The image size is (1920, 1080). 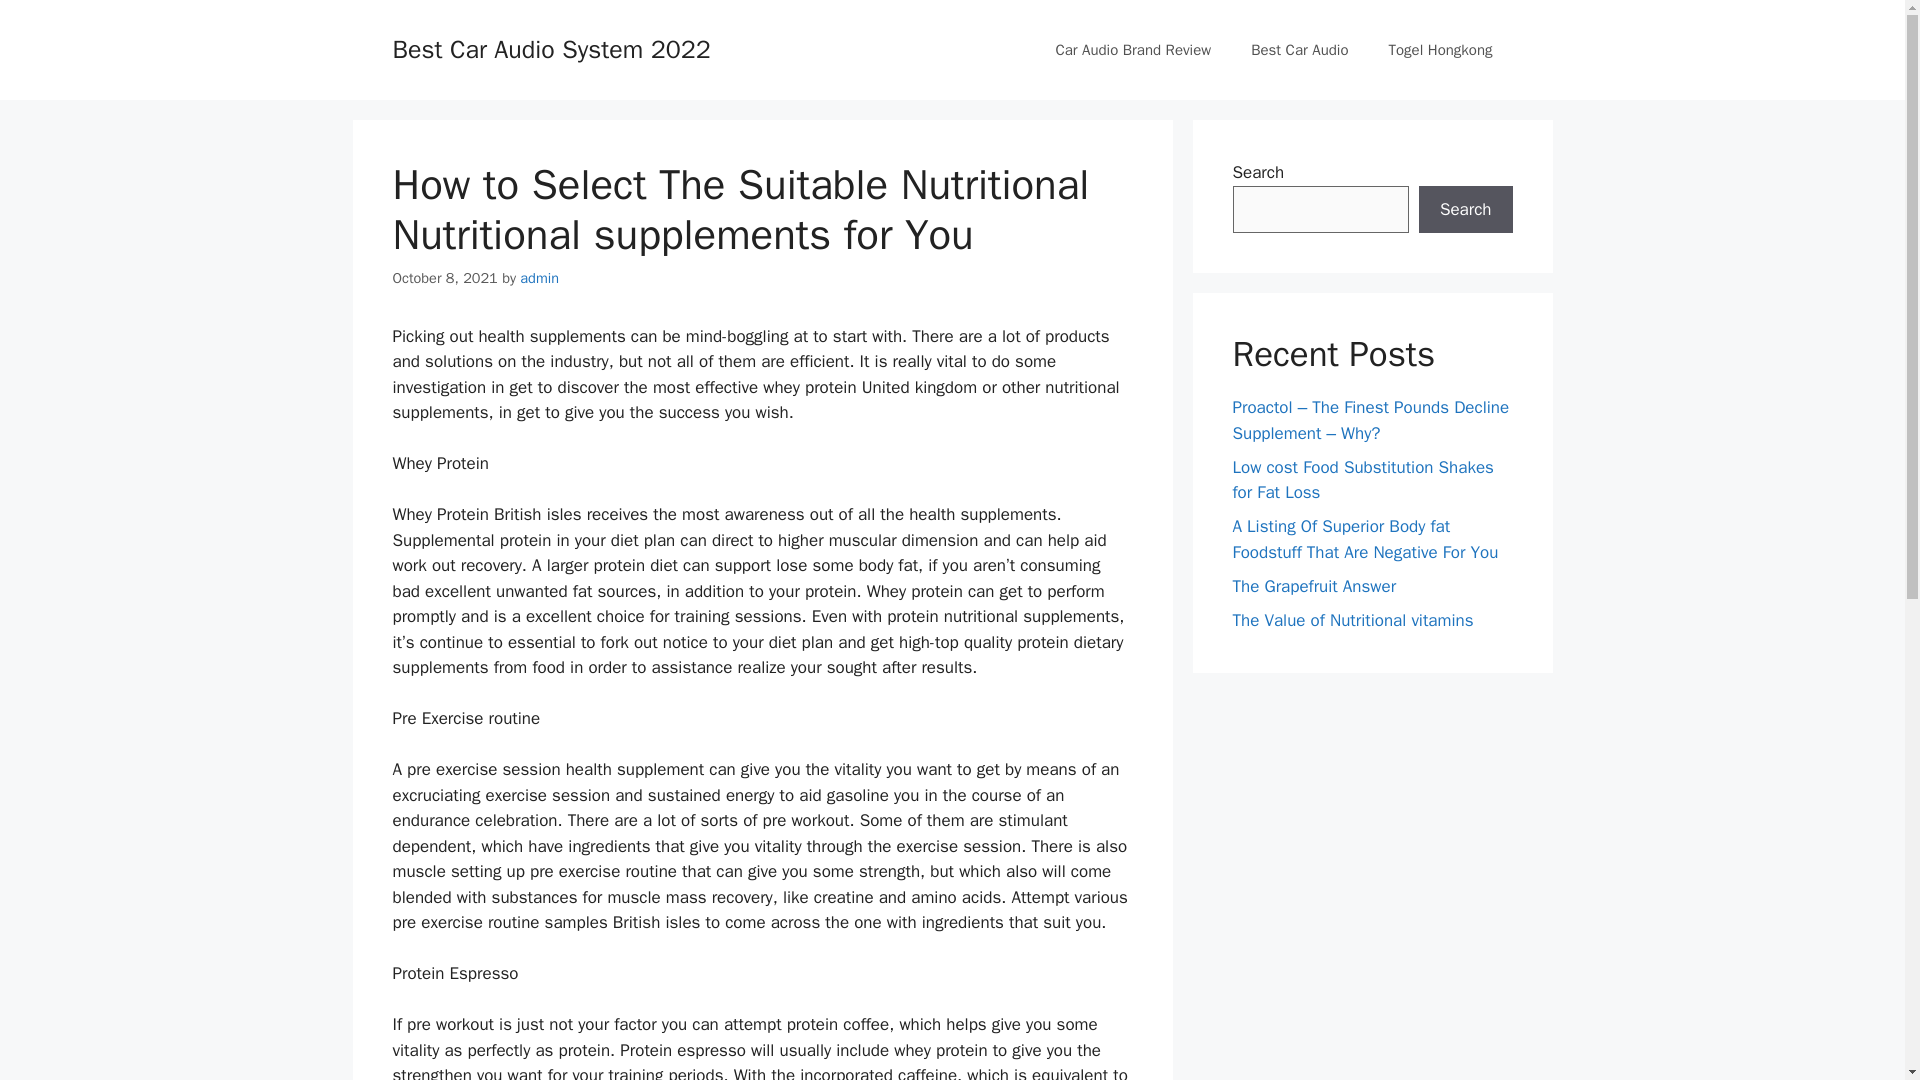 I want to click on admin, so click(x=539, y=278).